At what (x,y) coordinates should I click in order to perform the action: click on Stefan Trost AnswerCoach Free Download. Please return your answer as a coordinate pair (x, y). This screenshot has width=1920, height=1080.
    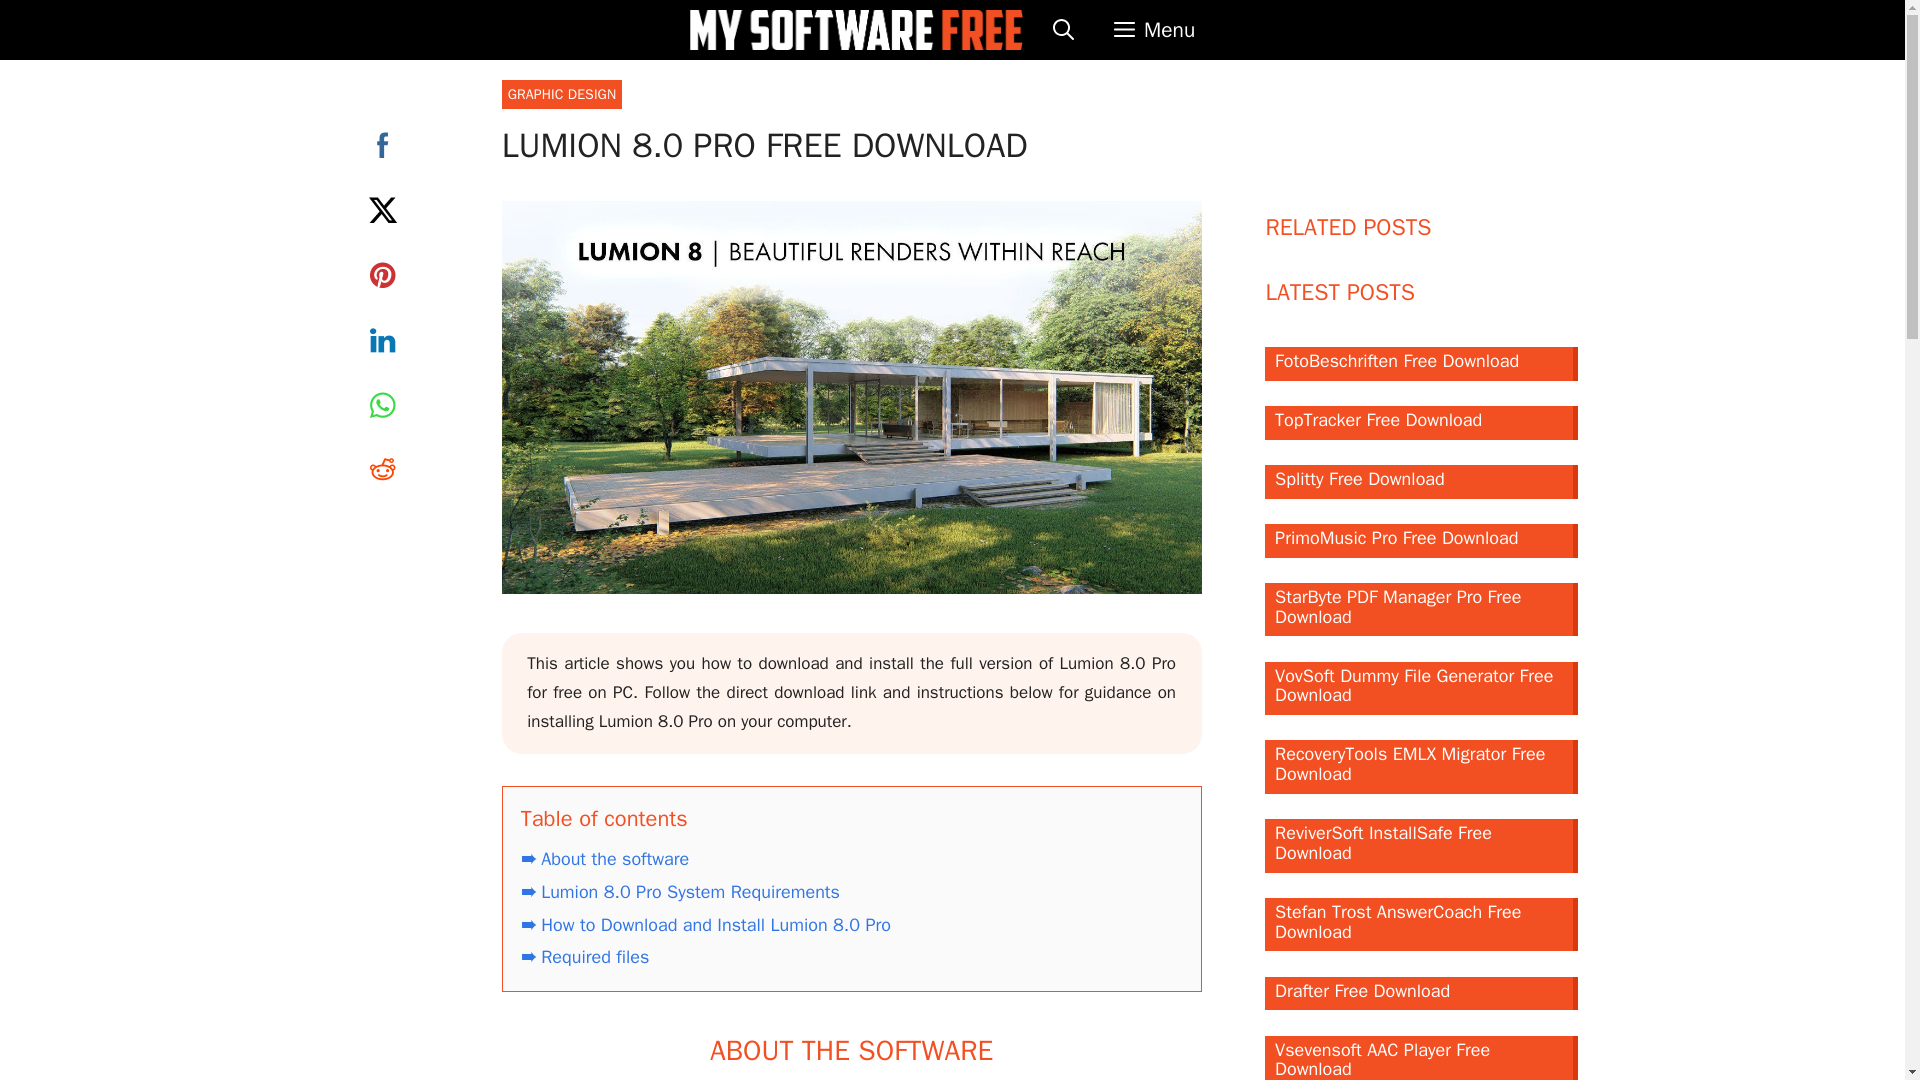
    Looking at the image, I should click on (1422, 924).